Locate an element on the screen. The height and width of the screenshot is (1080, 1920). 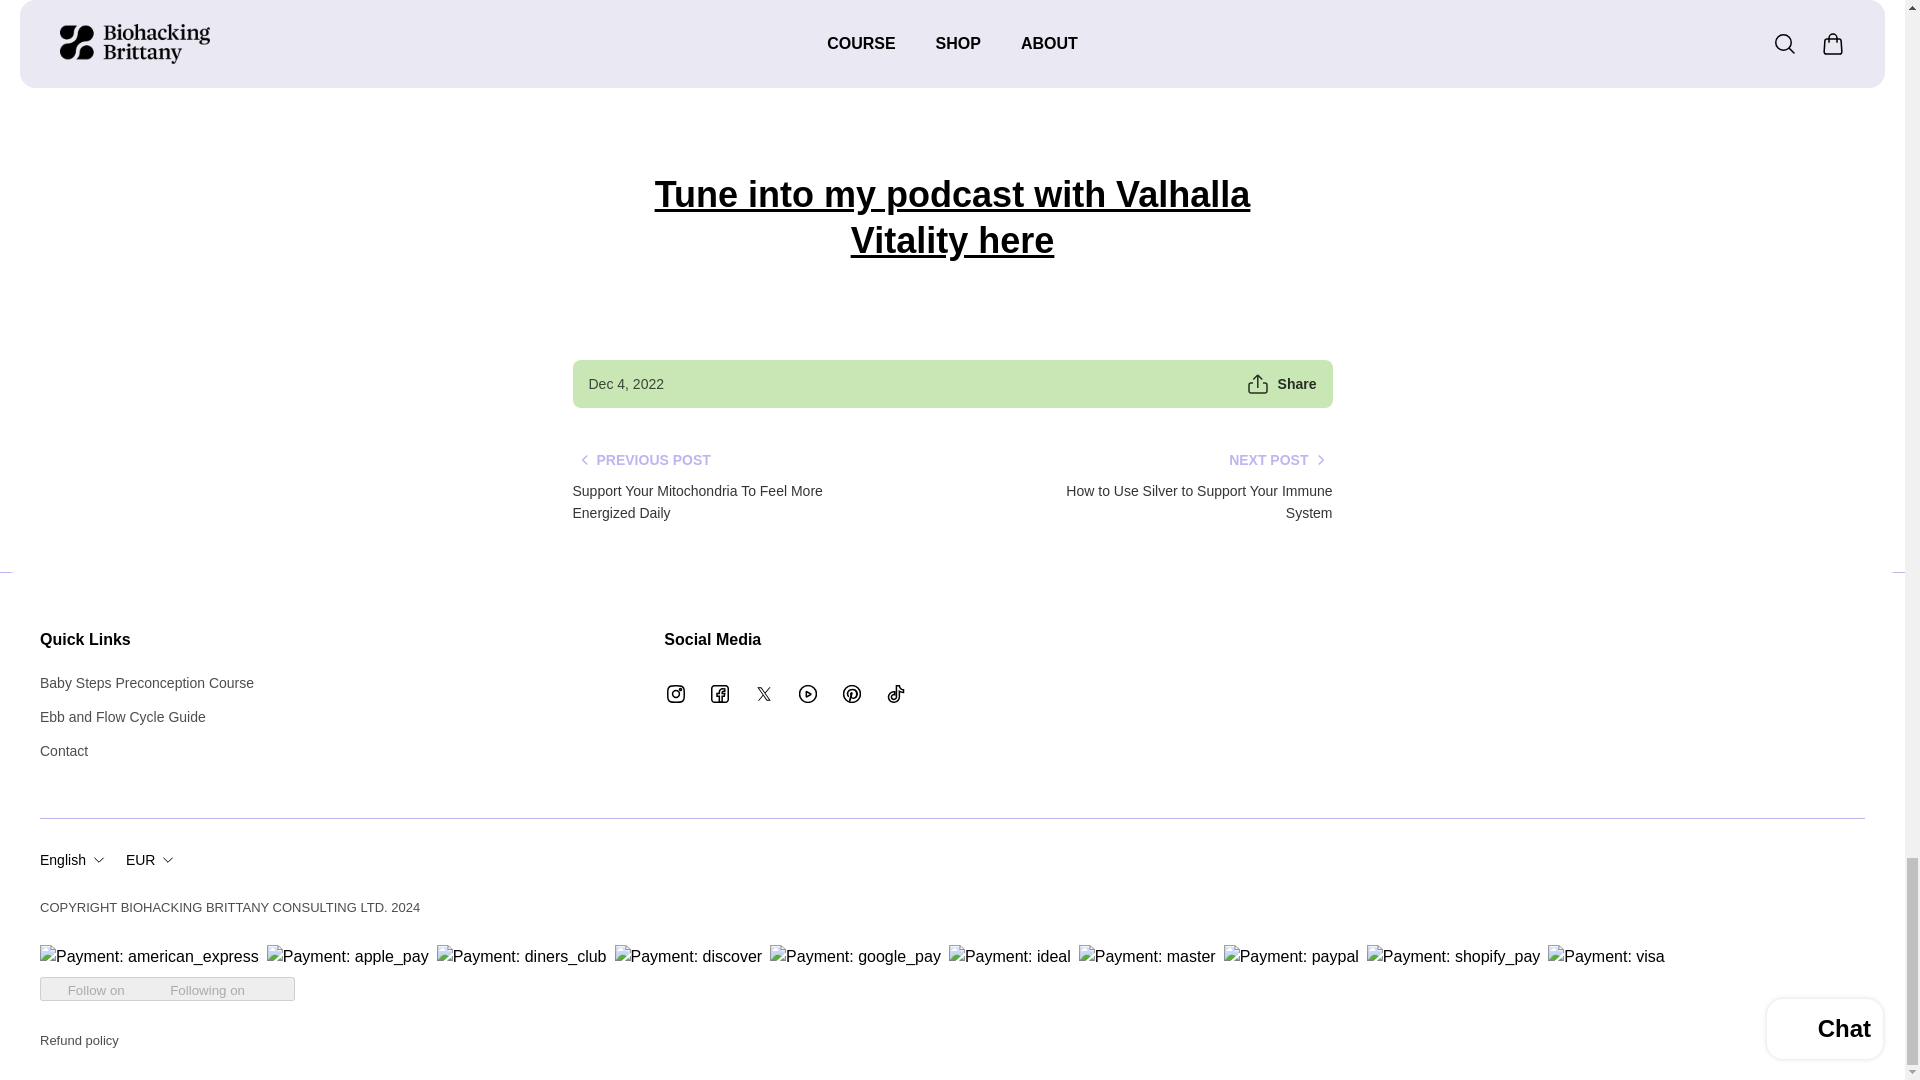
Tune into my podcast with Valhalla Vitality here is located at coordinates (952, 217).